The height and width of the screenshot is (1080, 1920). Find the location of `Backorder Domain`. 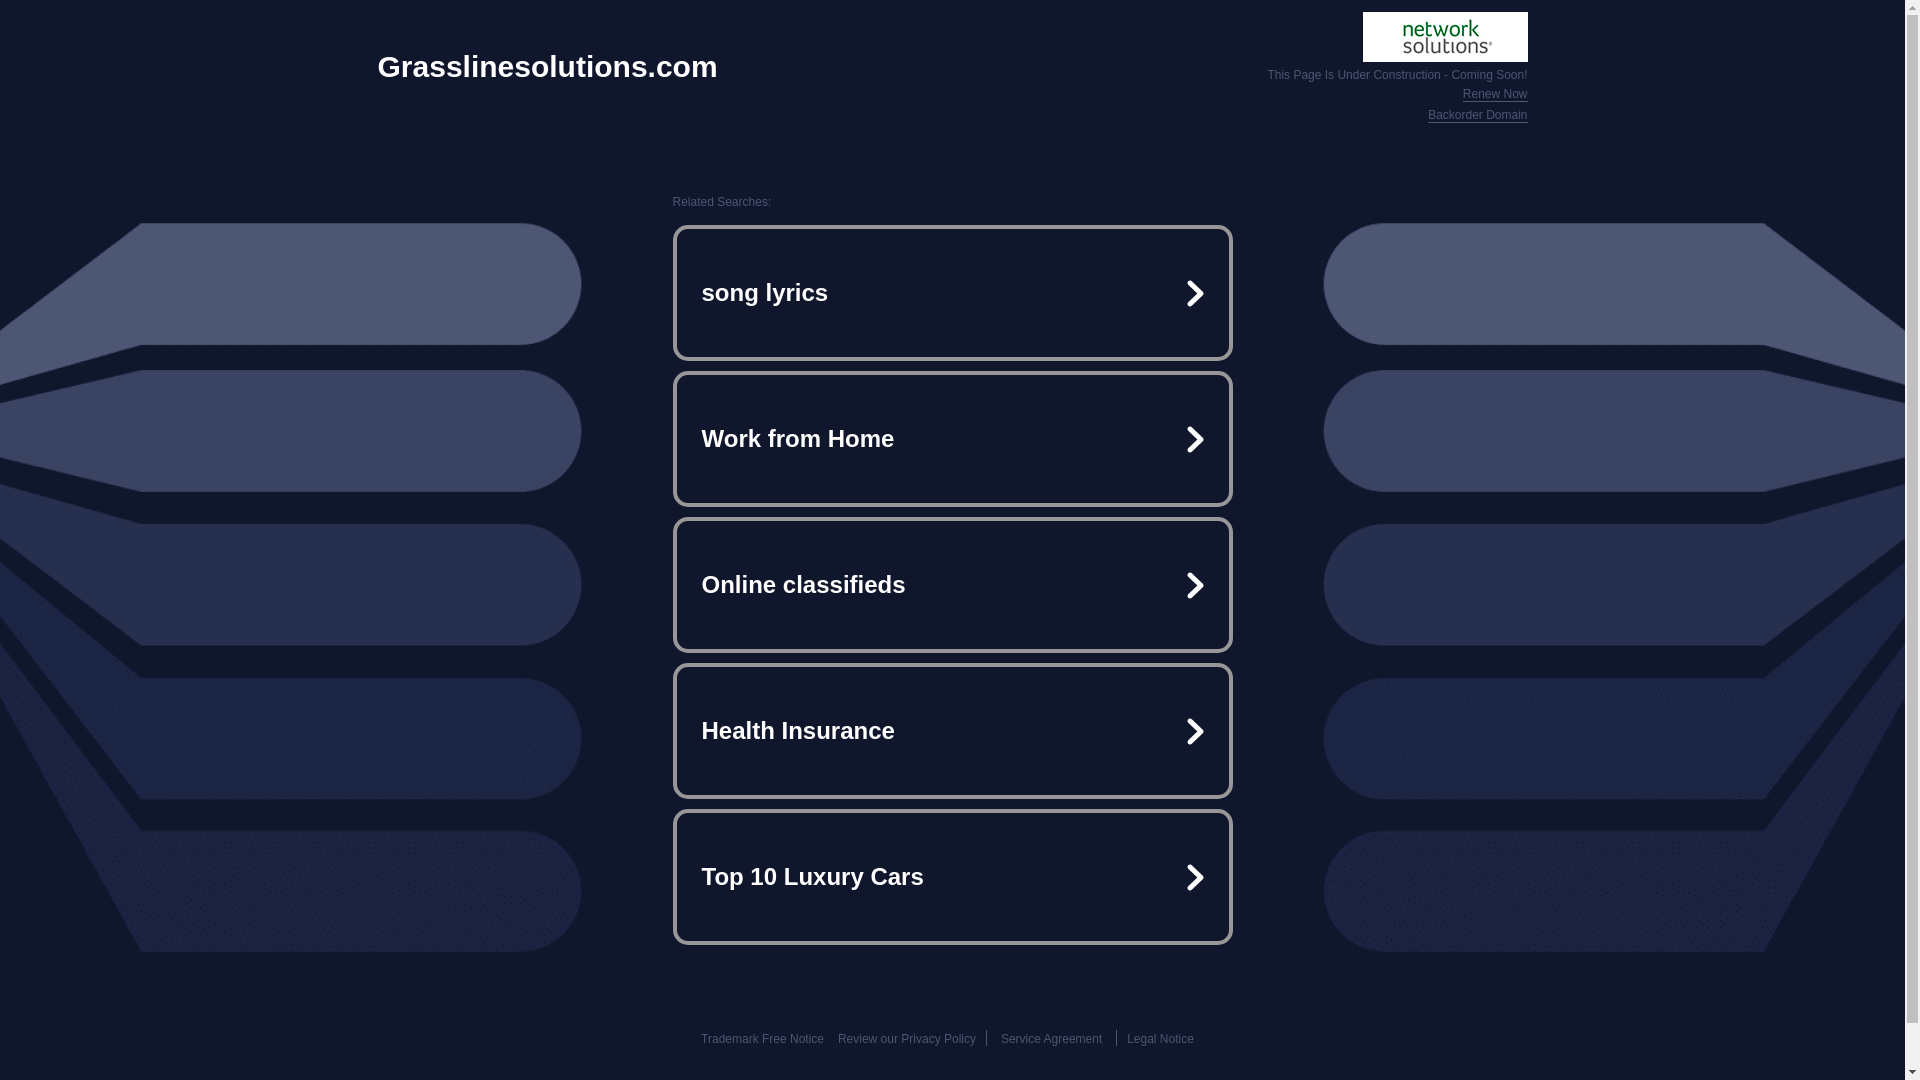

Backorder Domain is located at coordinates (1477, 116).